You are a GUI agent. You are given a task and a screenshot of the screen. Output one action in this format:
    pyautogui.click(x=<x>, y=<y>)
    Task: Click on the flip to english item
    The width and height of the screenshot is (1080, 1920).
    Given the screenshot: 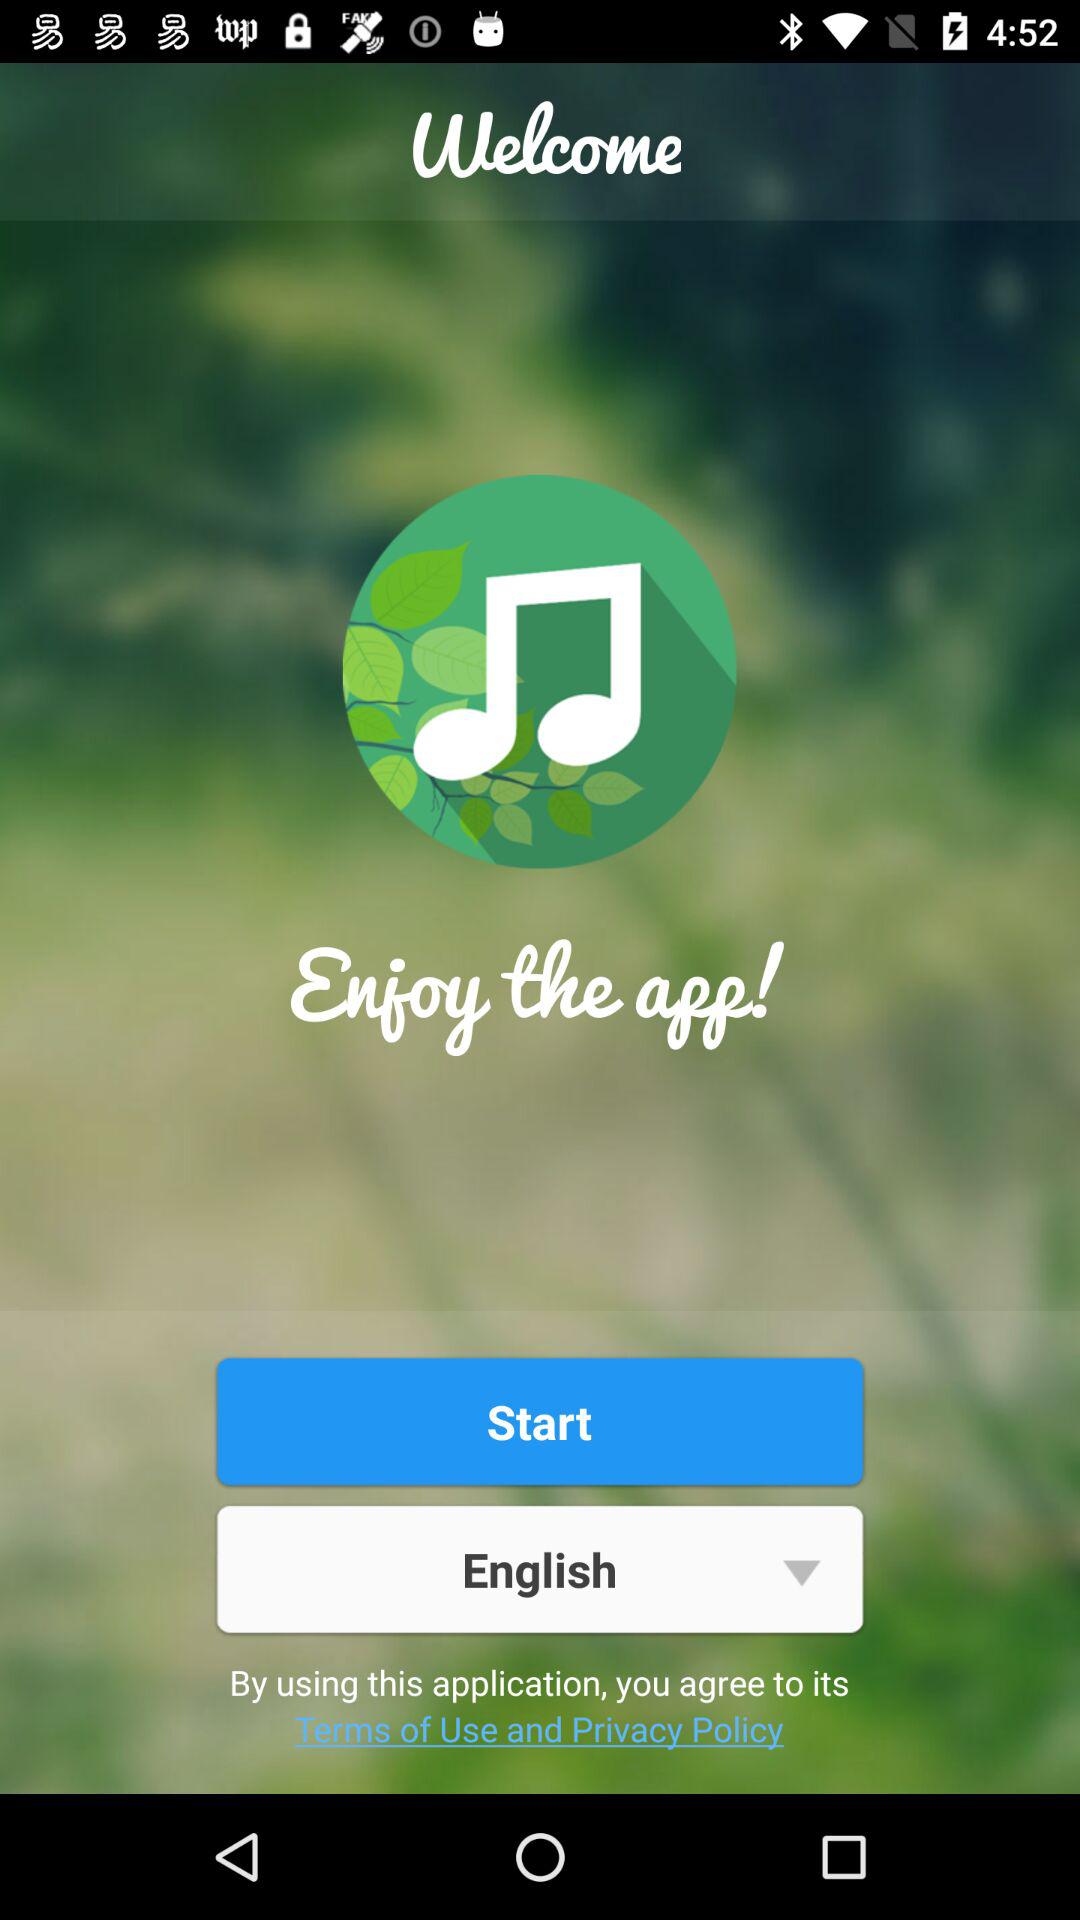 What is the action you would take?
    pyautogui.click(x=539, y=1568)
    